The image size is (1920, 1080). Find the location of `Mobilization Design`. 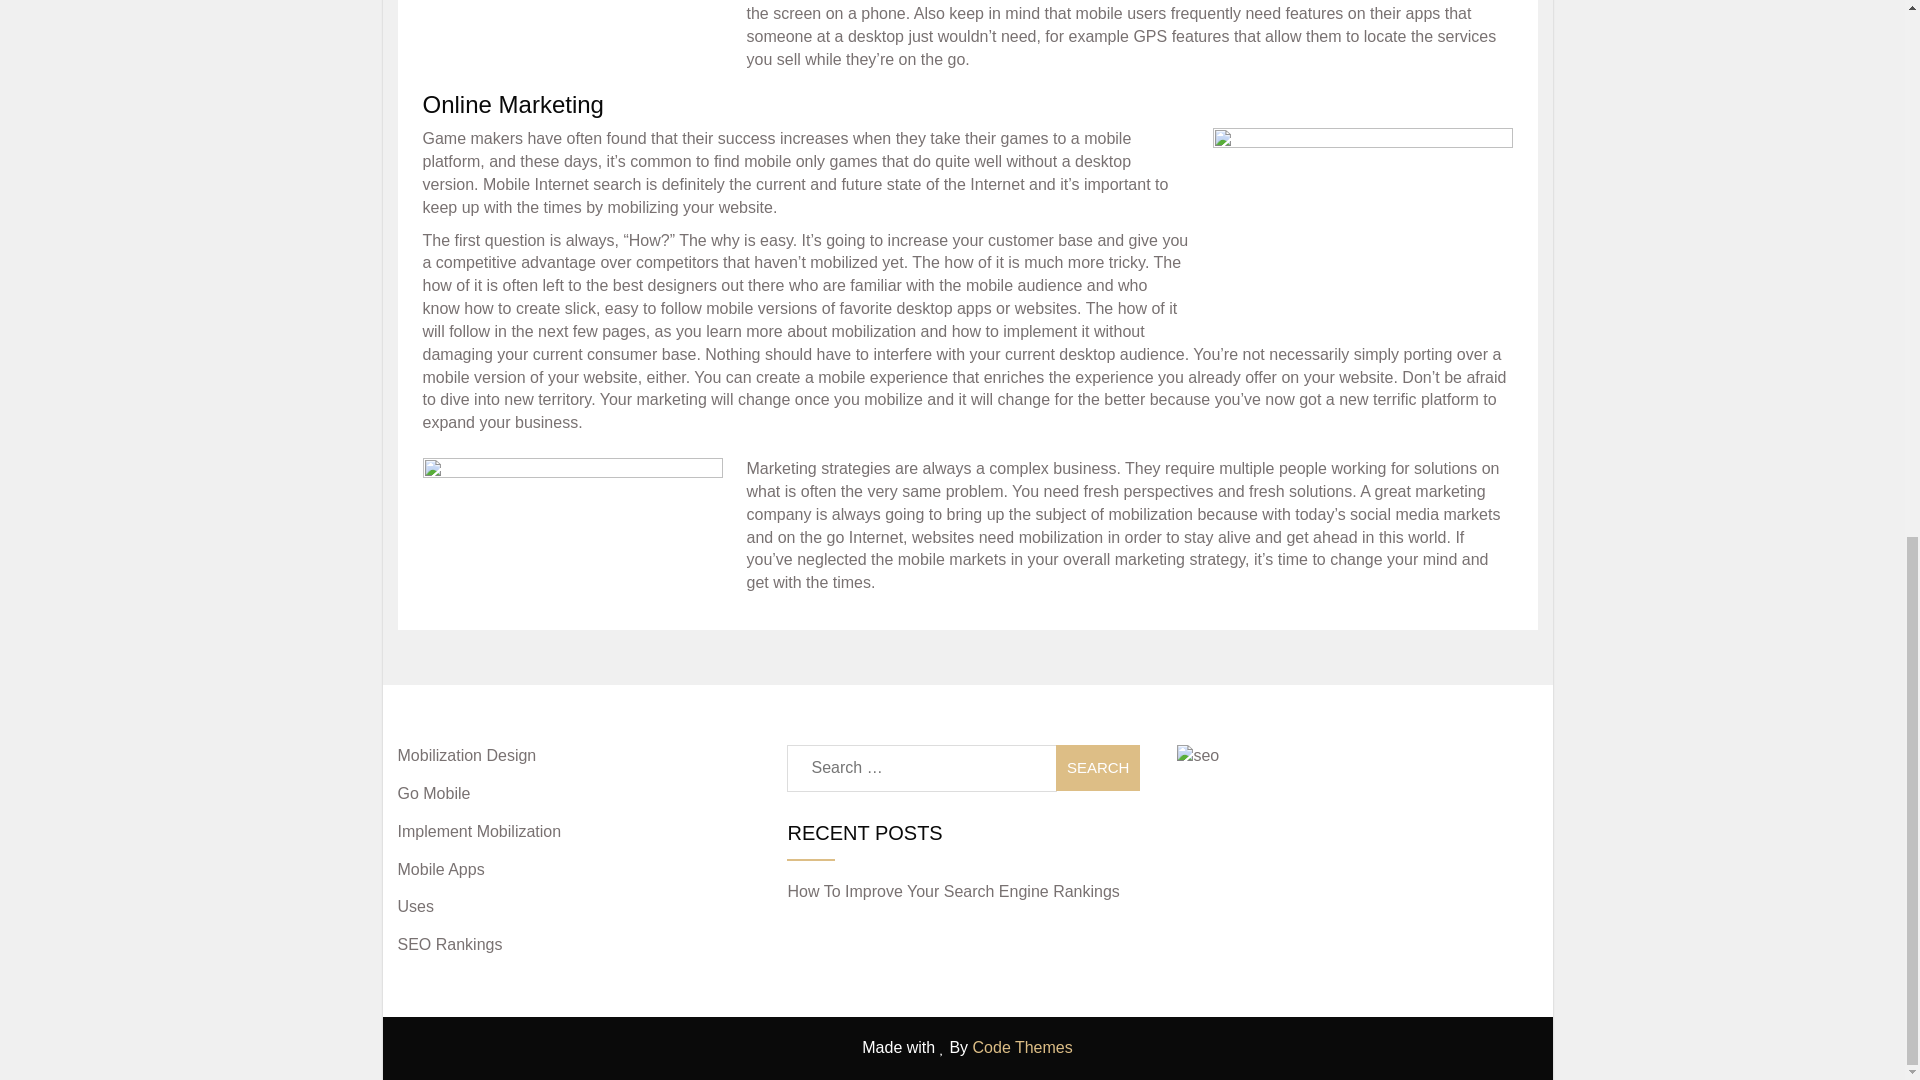

Mobilization Design is located at coordinates (467, 755).